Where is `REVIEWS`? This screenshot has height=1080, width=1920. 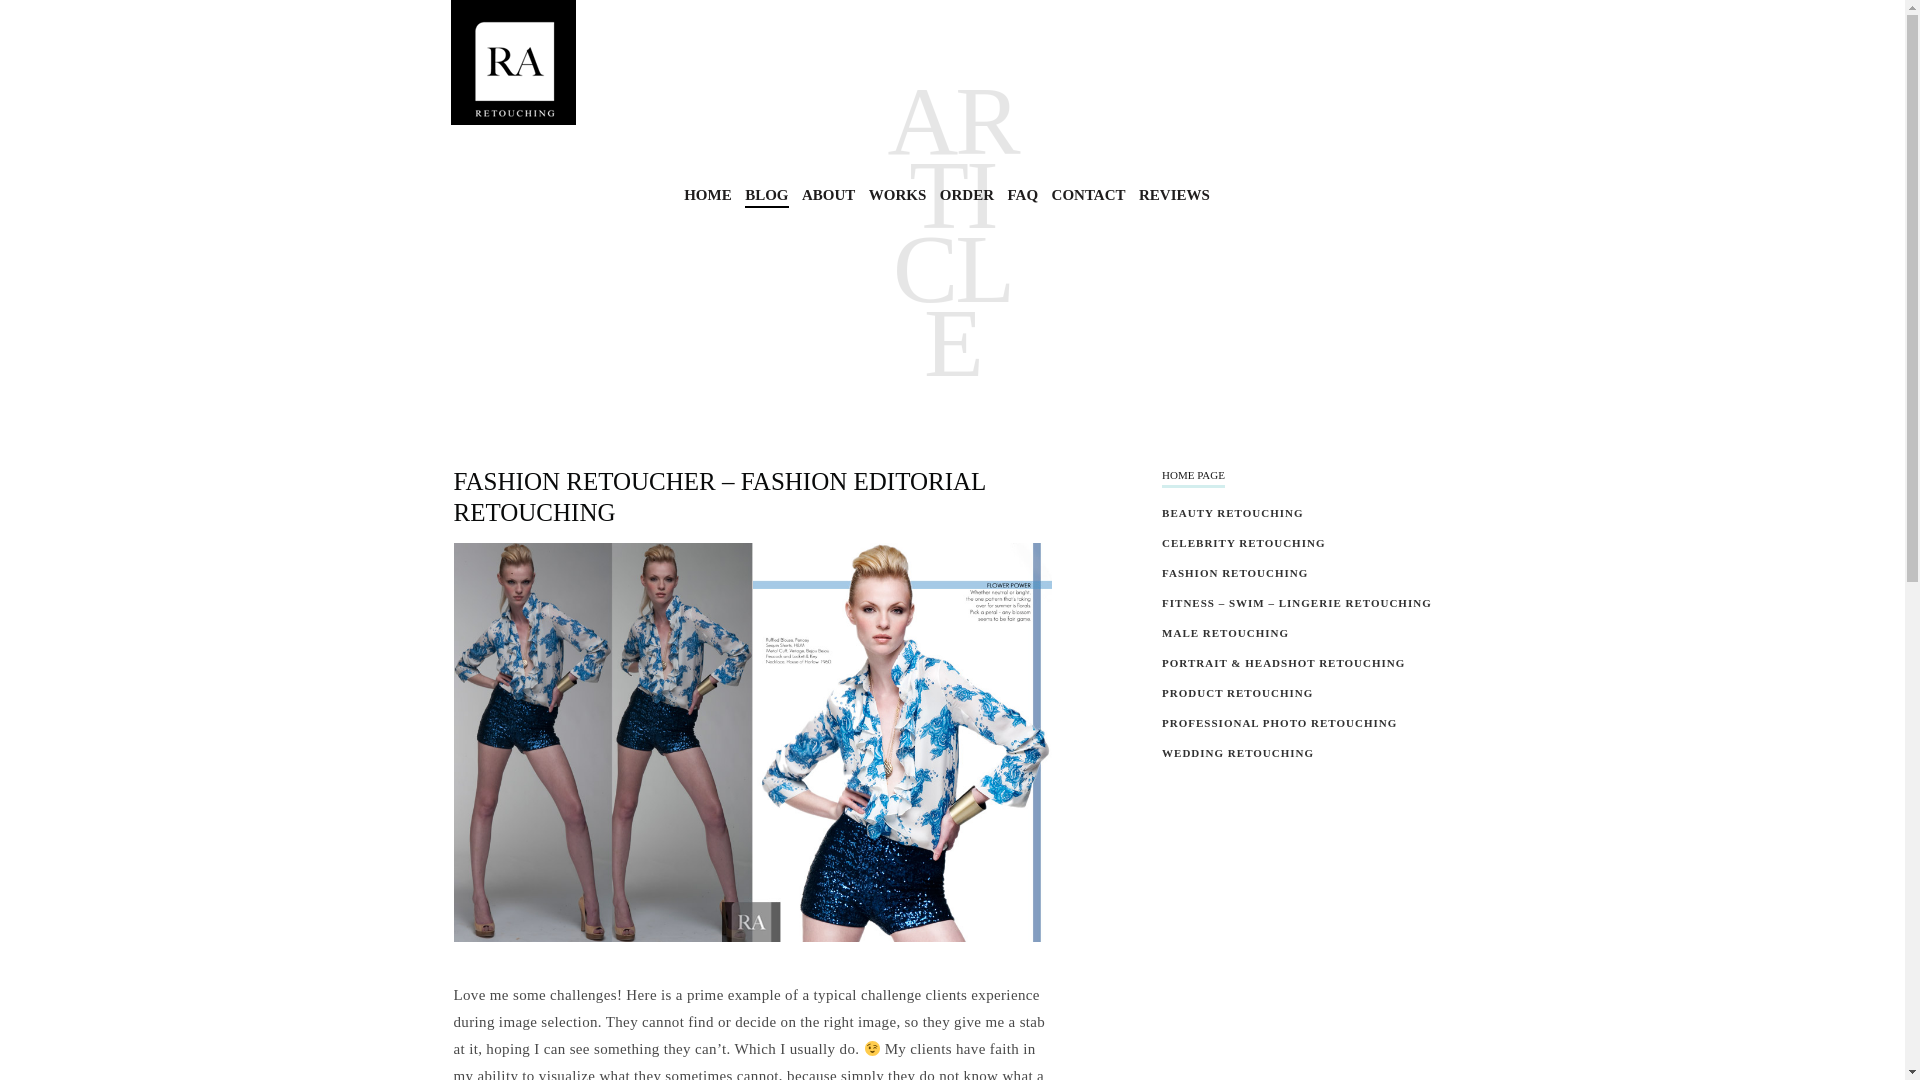
REVIEWS is located at coordinates (1174, 196).